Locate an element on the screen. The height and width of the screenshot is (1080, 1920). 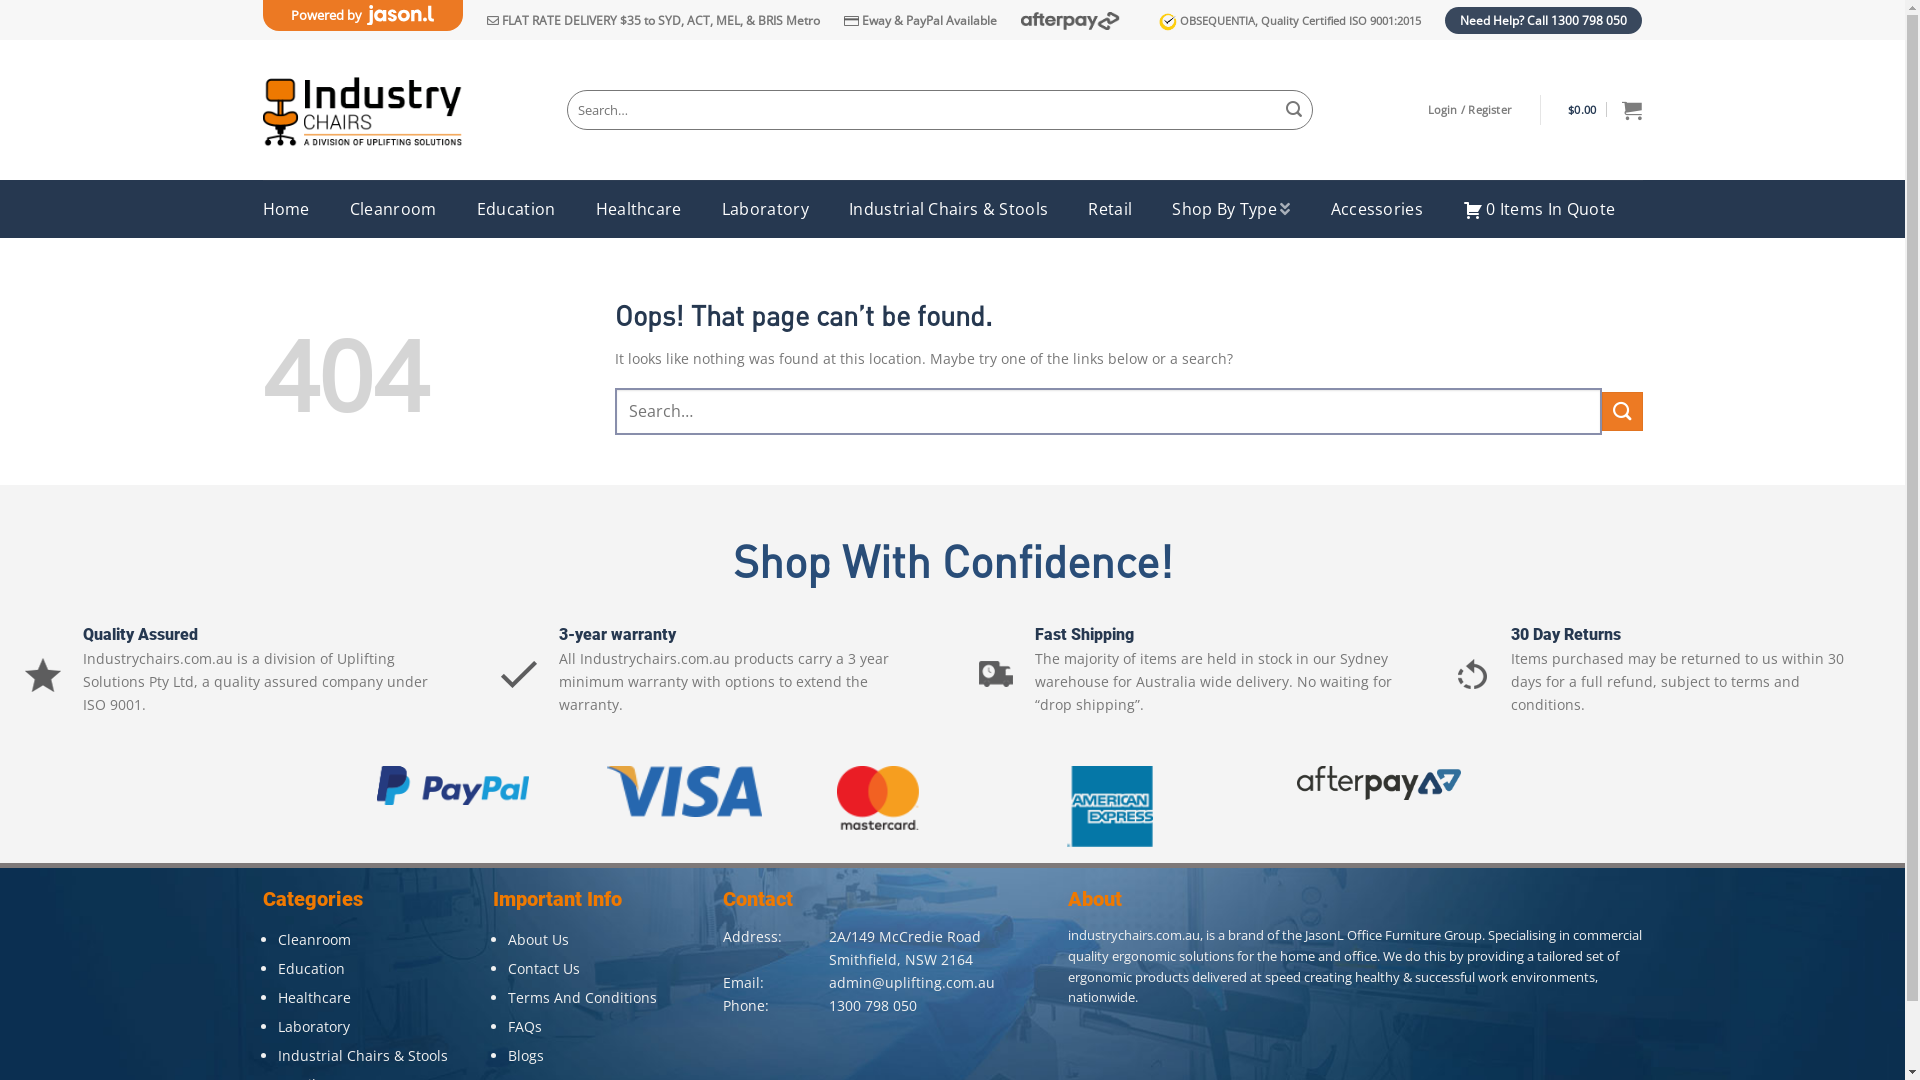
Accessories is located at coordinates (1378, 209).